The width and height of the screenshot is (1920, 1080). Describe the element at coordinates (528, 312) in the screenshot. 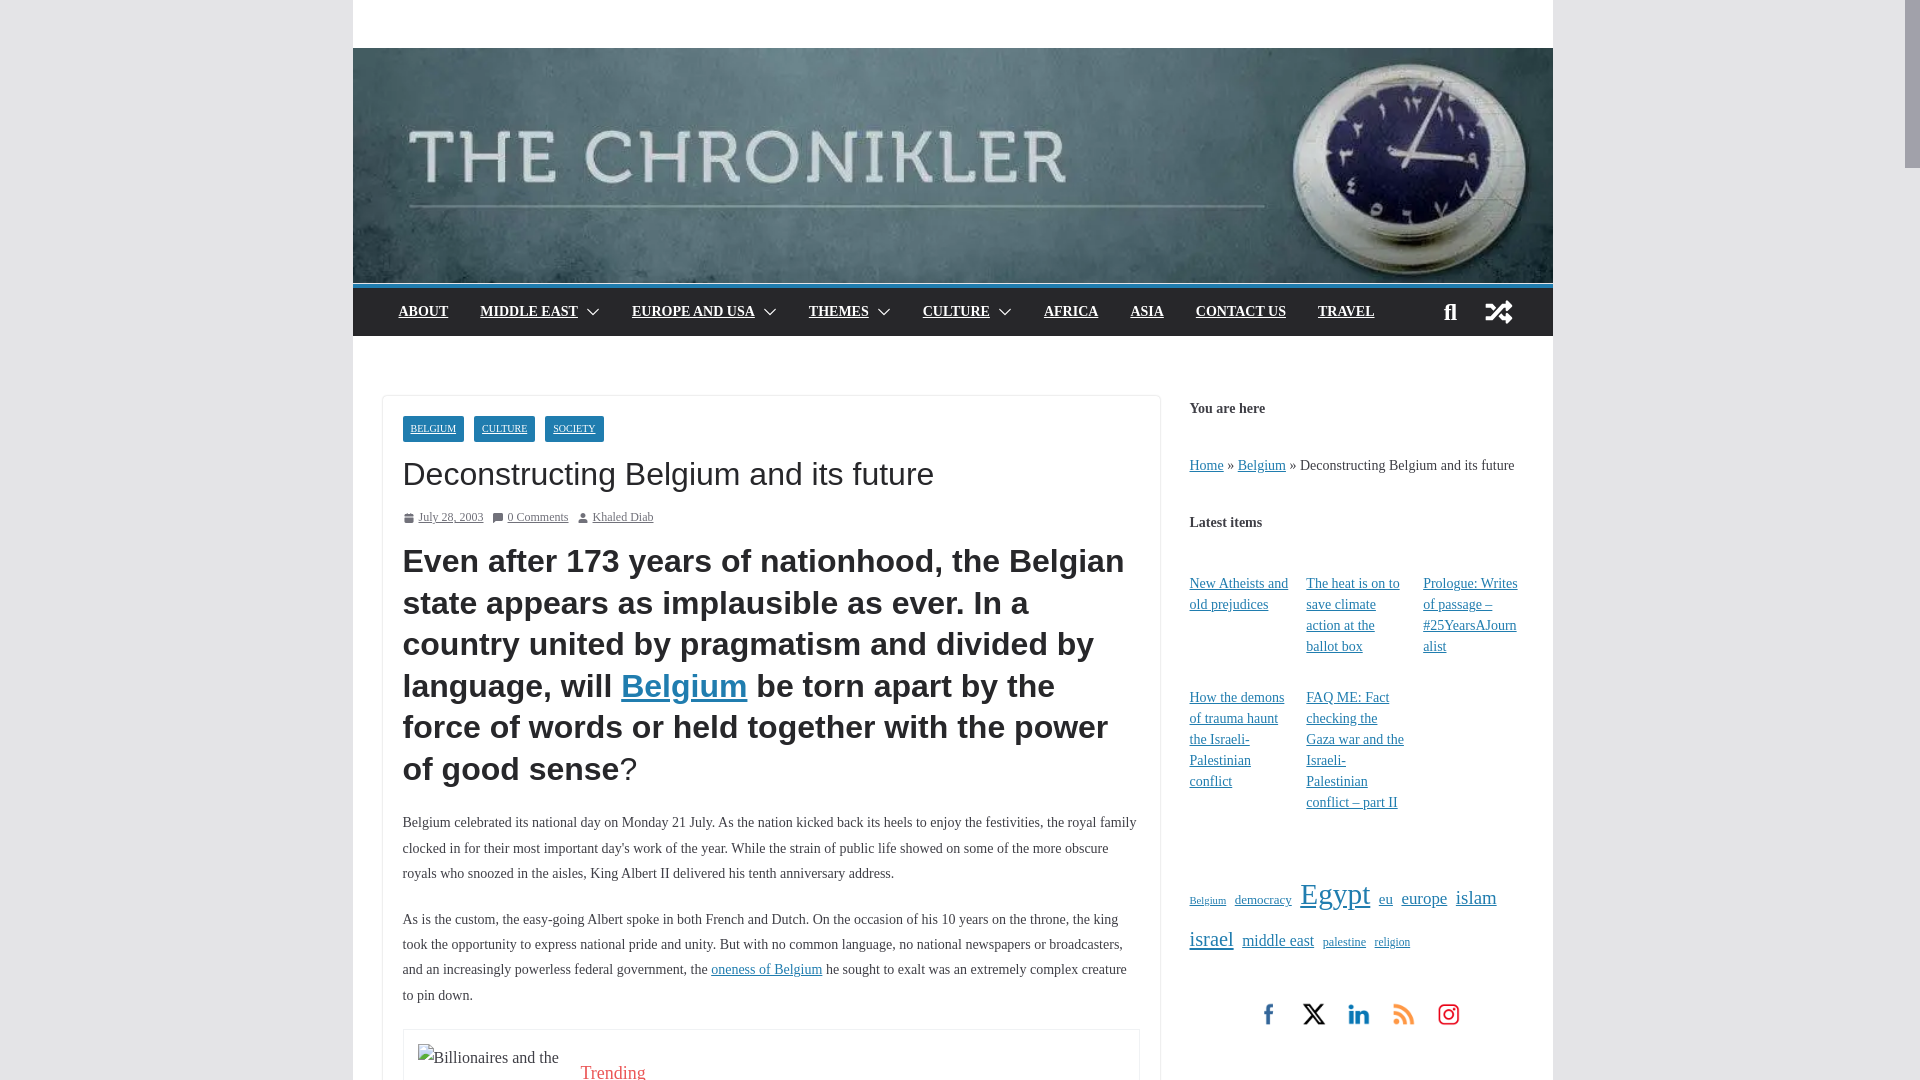

I see `MIDDLE EAST` at that location.